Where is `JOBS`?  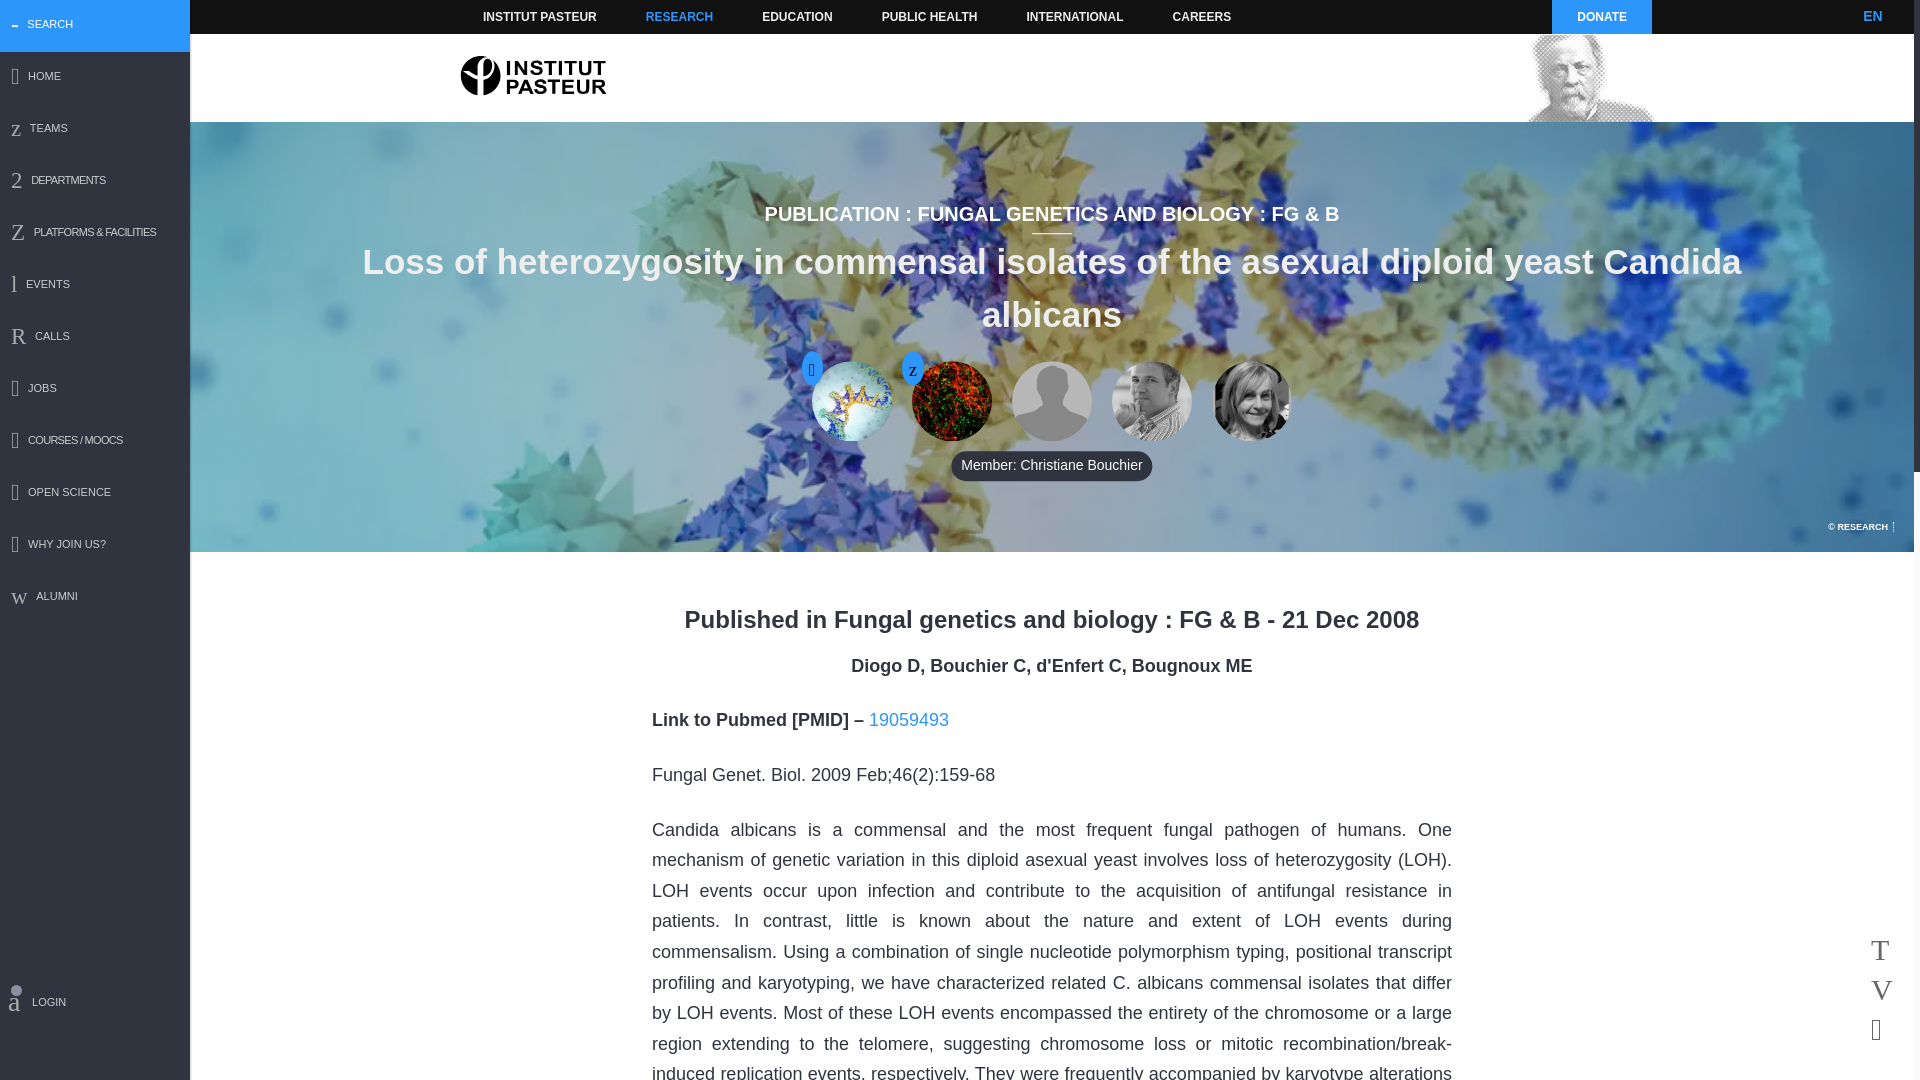
JOBS is located at coordinates (95, 390).